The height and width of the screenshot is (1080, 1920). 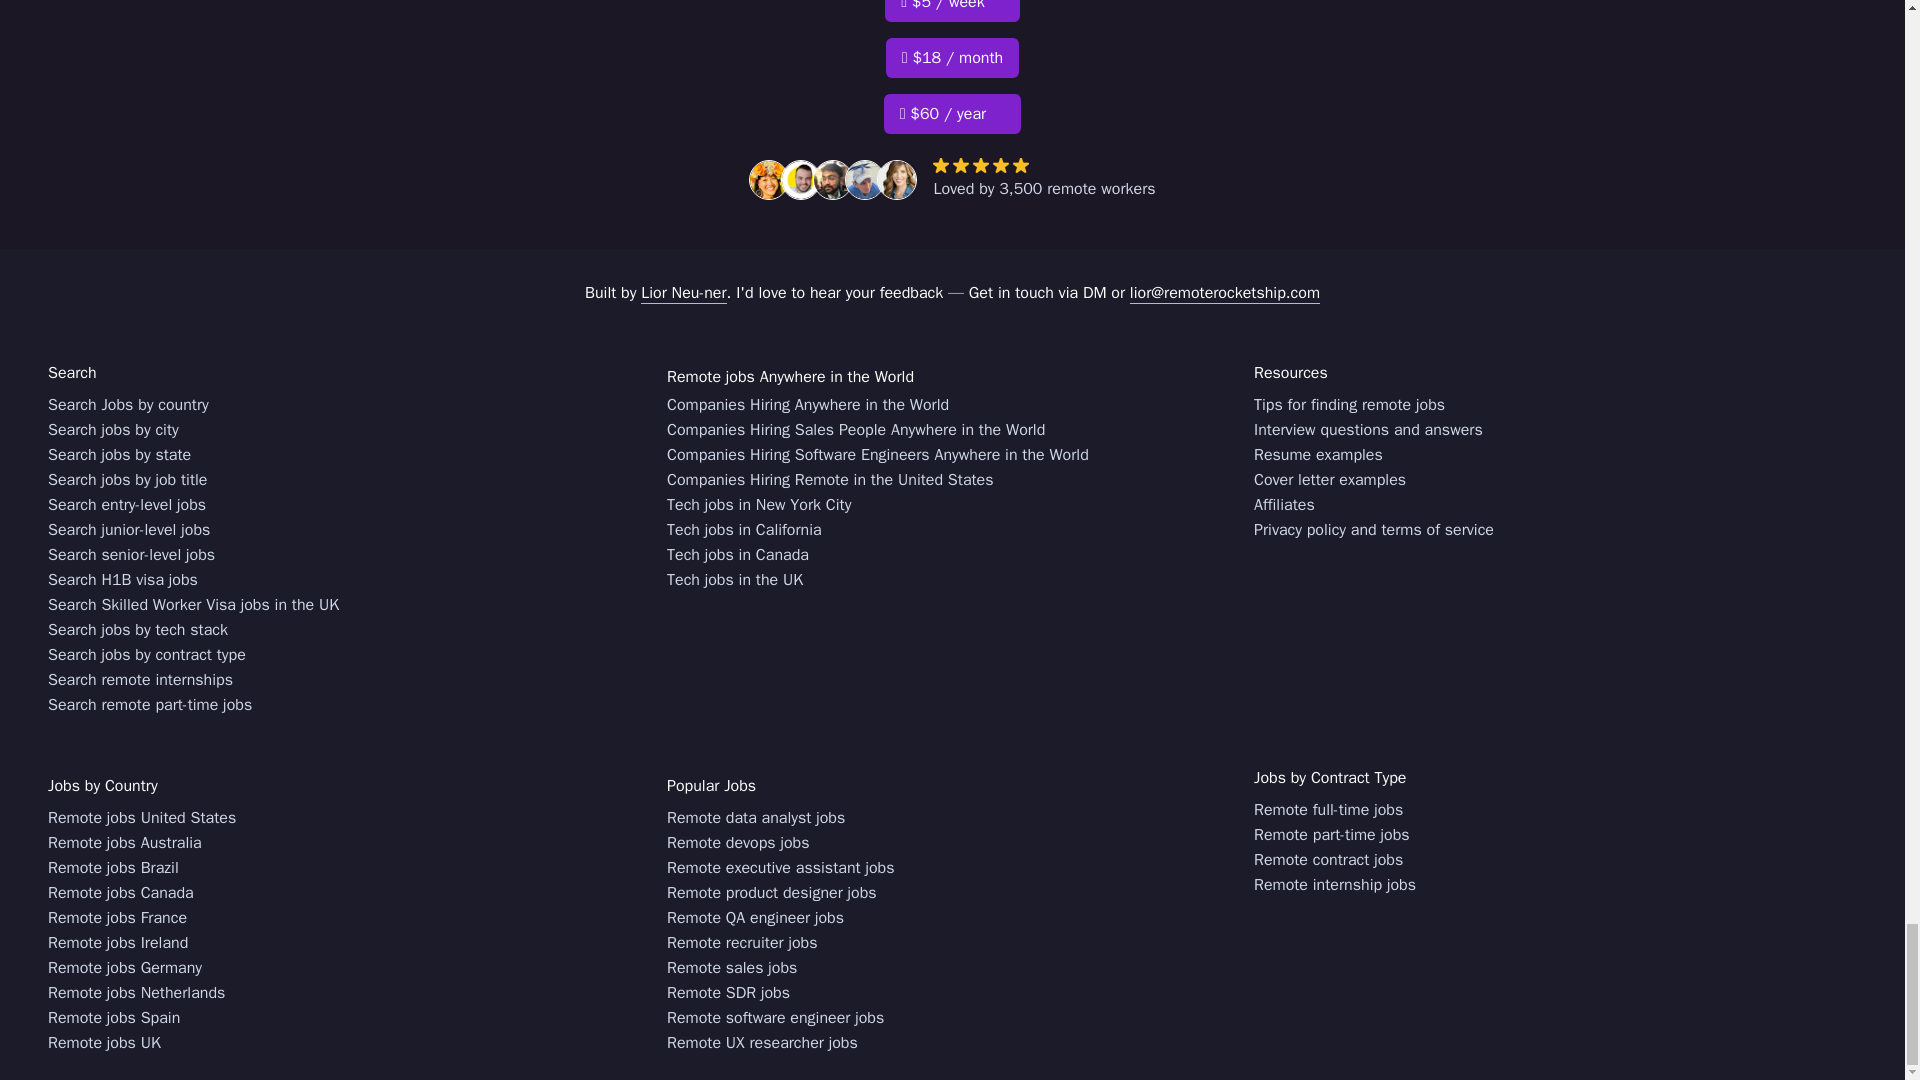 I want to click on Search remote part-time jobs, so click(x=150, y=706).